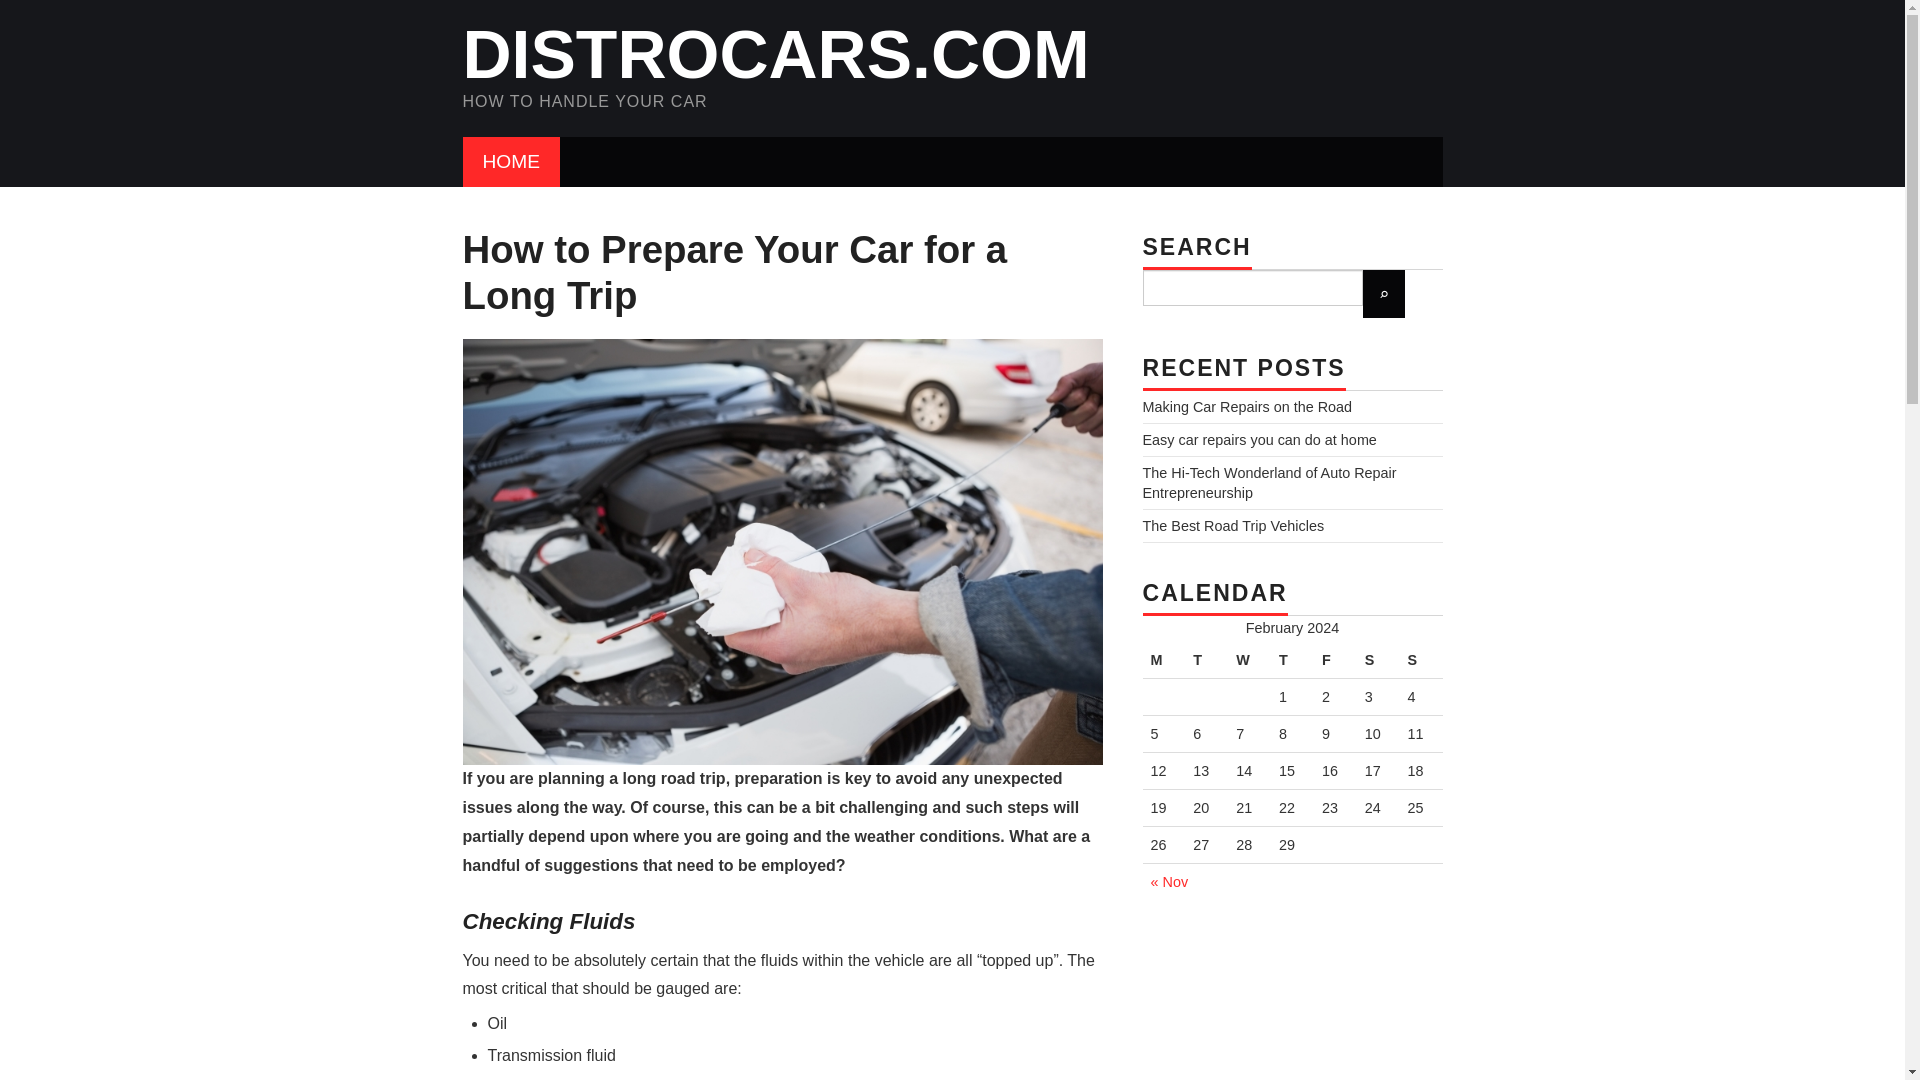 The image size is (1920, 1080). What do you see at coordinates (1246, 406) in the screenshot?
I see `Making Car Repairs on the Road` at bounding box center [1246, 406].